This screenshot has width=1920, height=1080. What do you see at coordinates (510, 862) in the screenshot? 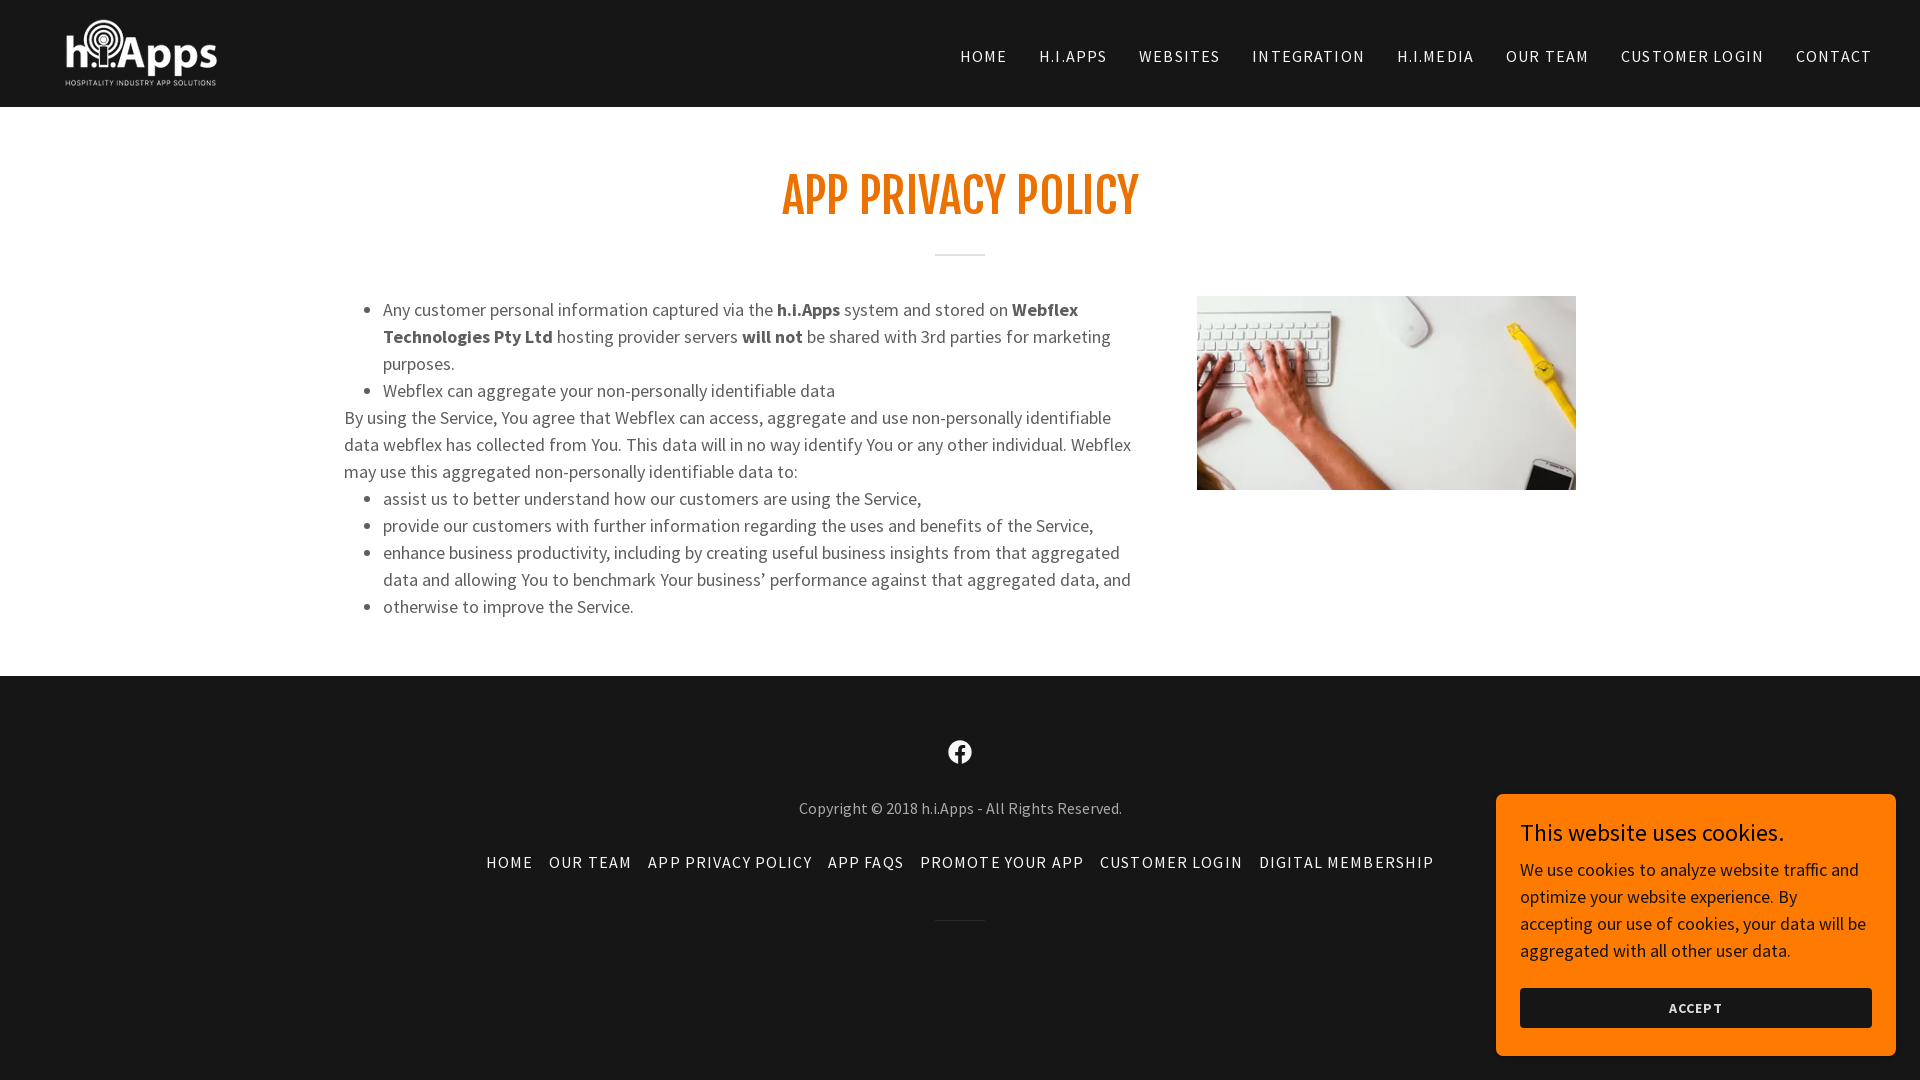
I see `HOME` at bounding box center [510, 862].